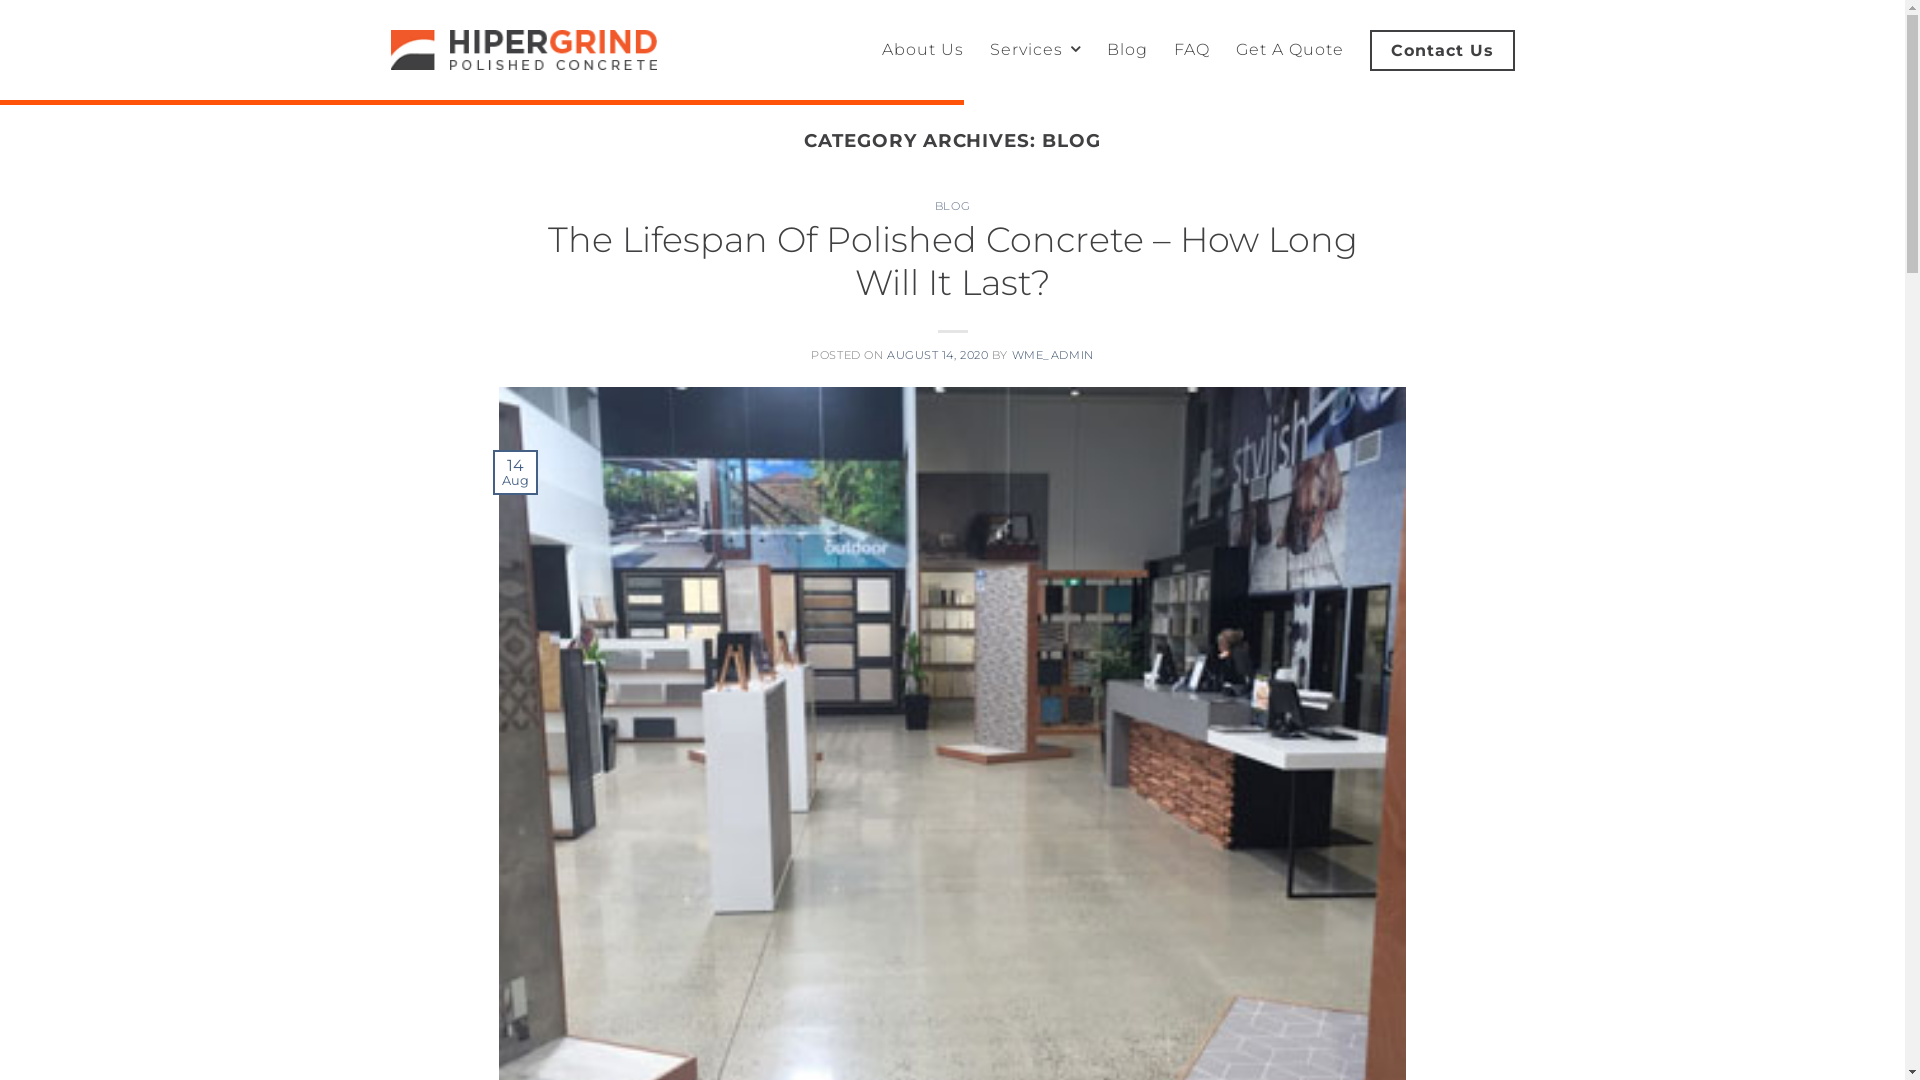 Image resolution: width=1920 pixels, height=1080 pixels. I want to click on WME_ADMIN, so click(1053, 355).